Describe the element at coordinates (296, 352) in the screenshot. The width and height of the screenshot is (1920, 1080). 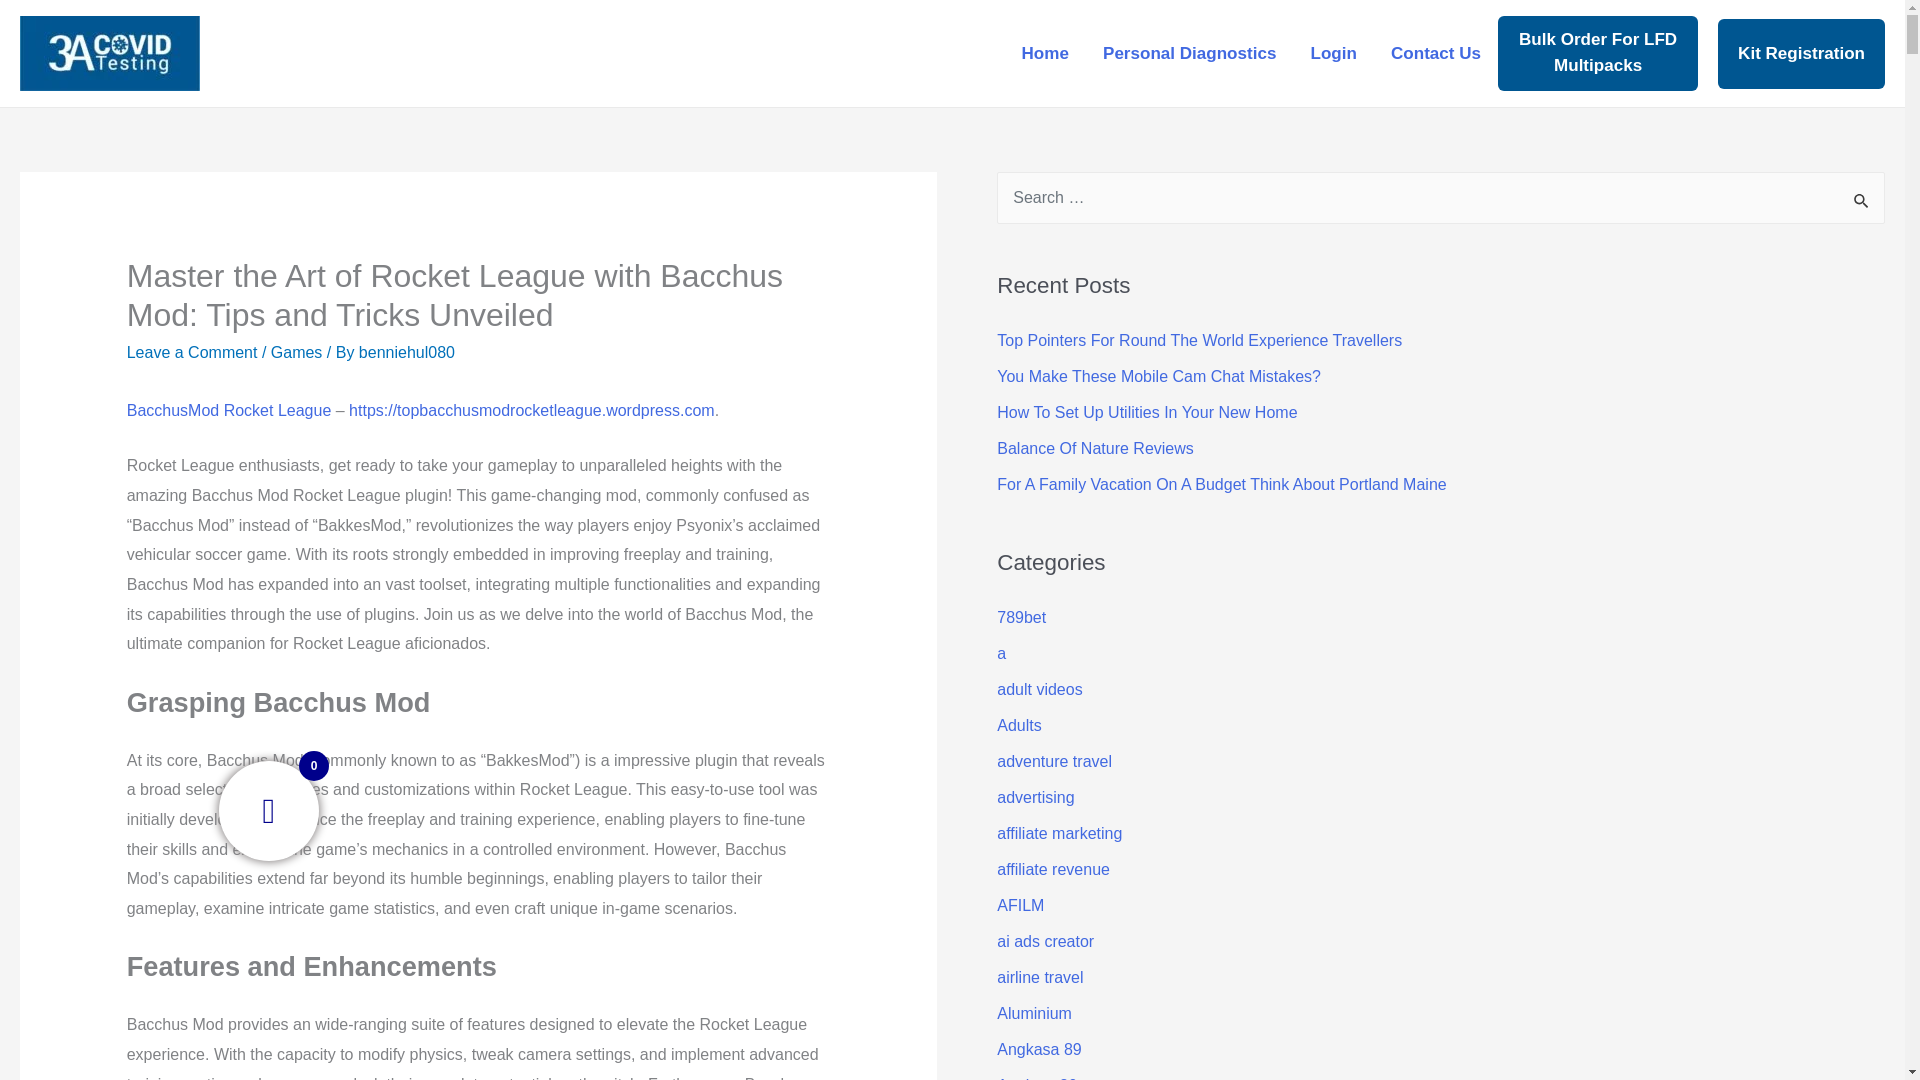
I see `Games` at that location.